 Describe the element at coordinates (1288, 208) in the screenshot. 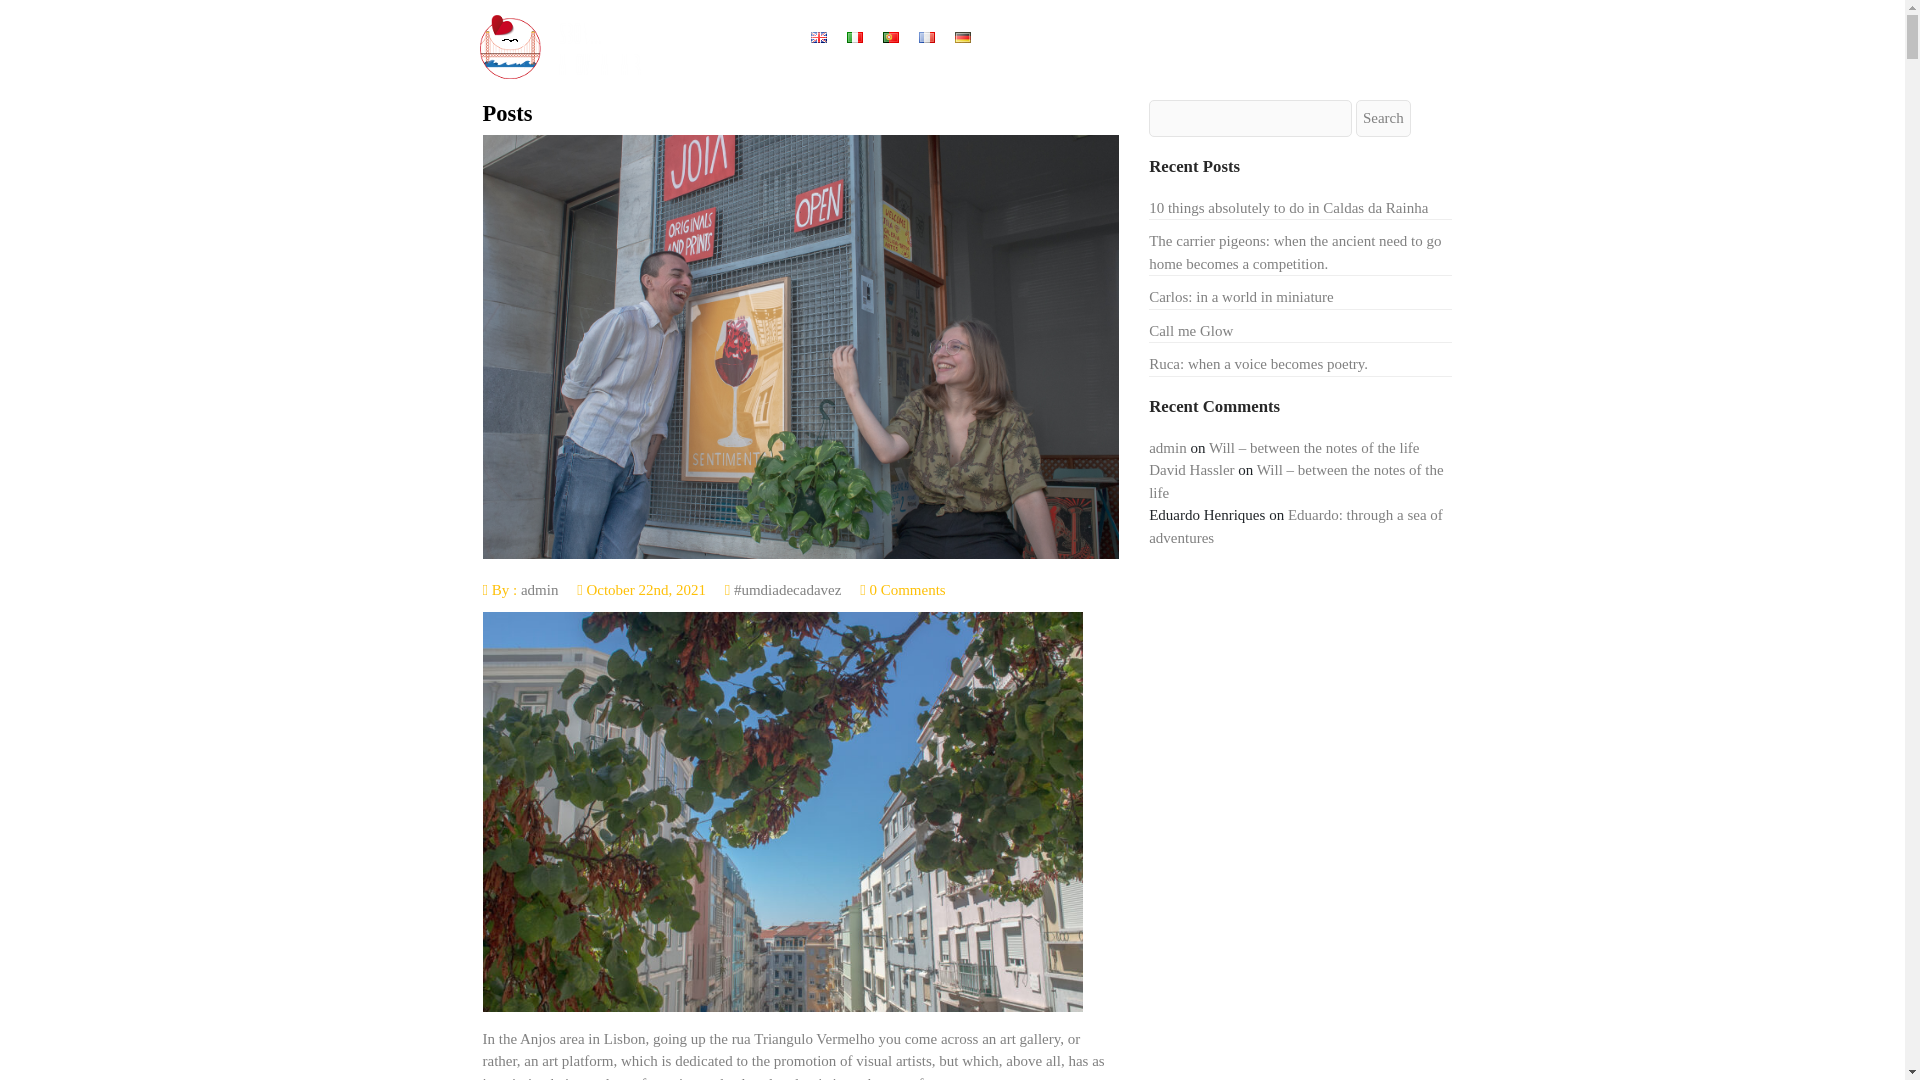

I see `10 things absolutely to do in Caldas da Rainha` at that location.